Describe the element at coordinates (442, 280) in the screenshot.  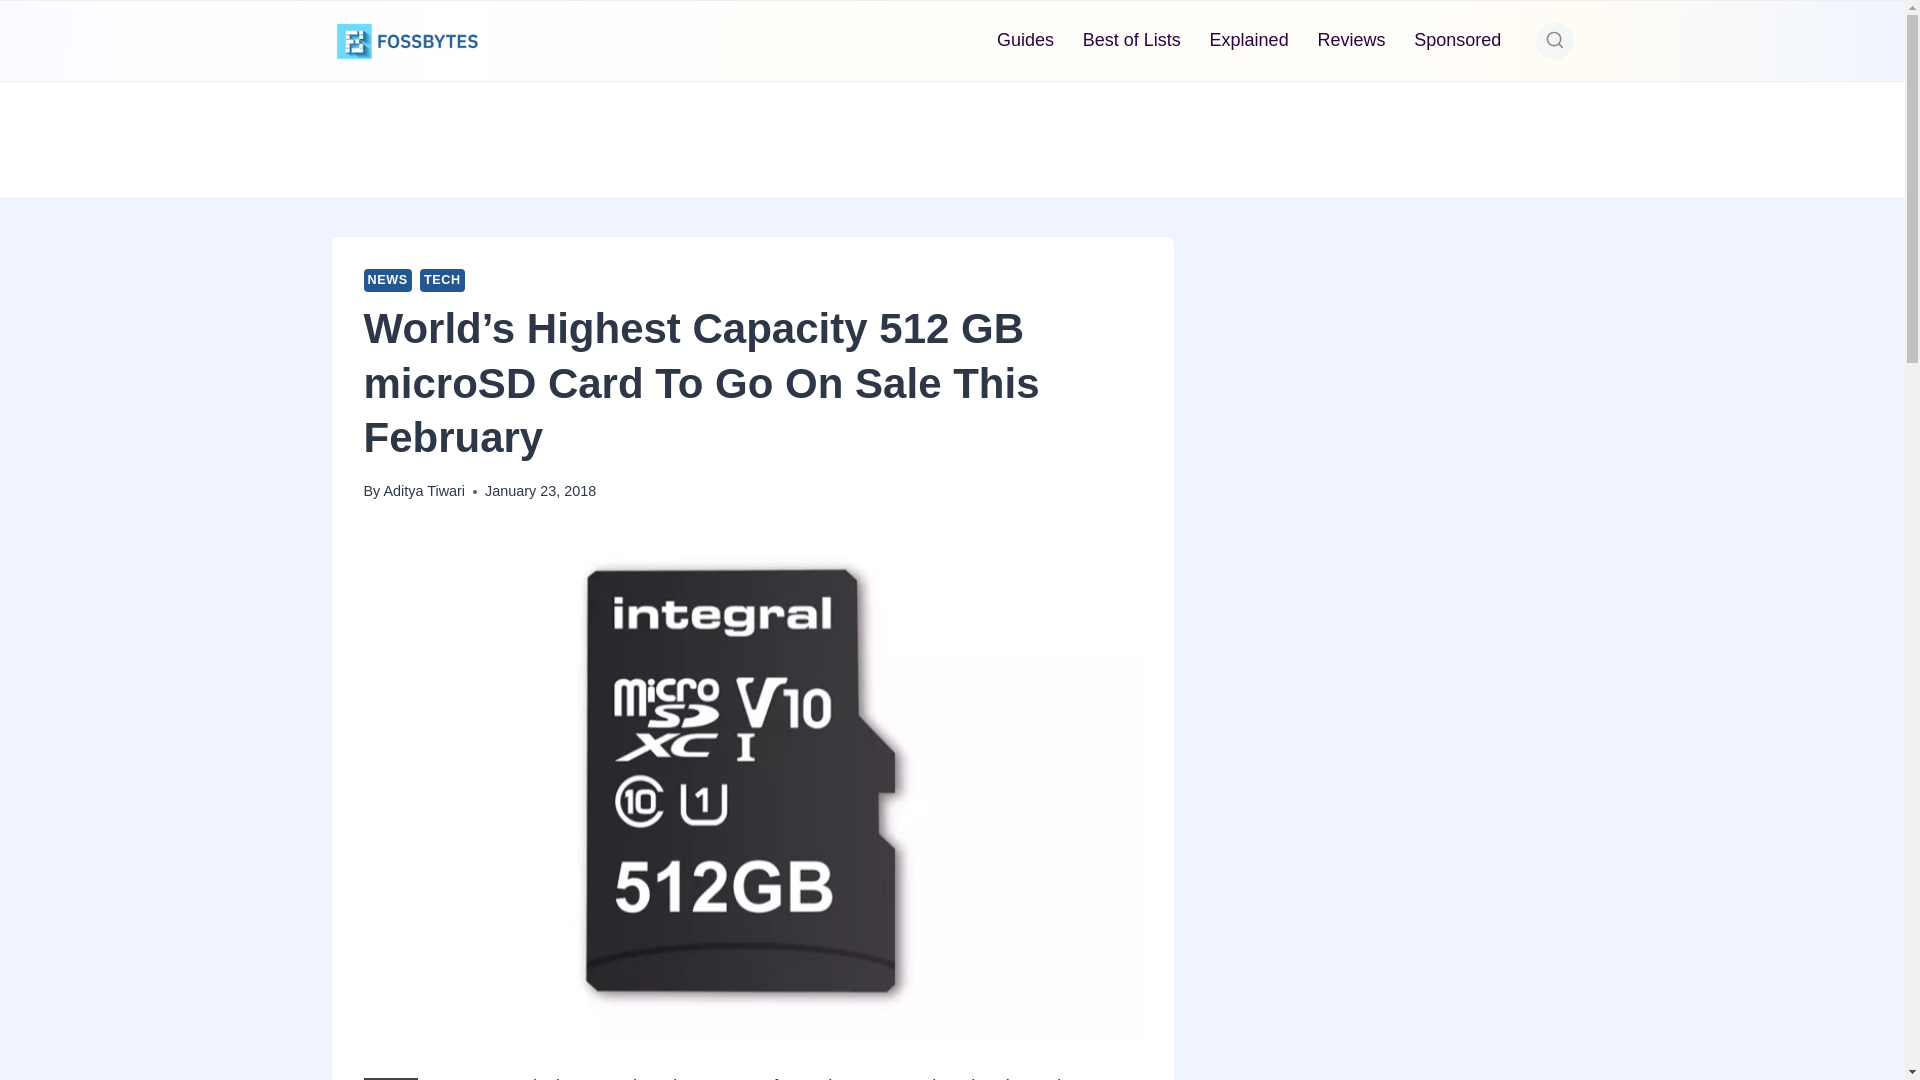
I see `TECH` at that location.